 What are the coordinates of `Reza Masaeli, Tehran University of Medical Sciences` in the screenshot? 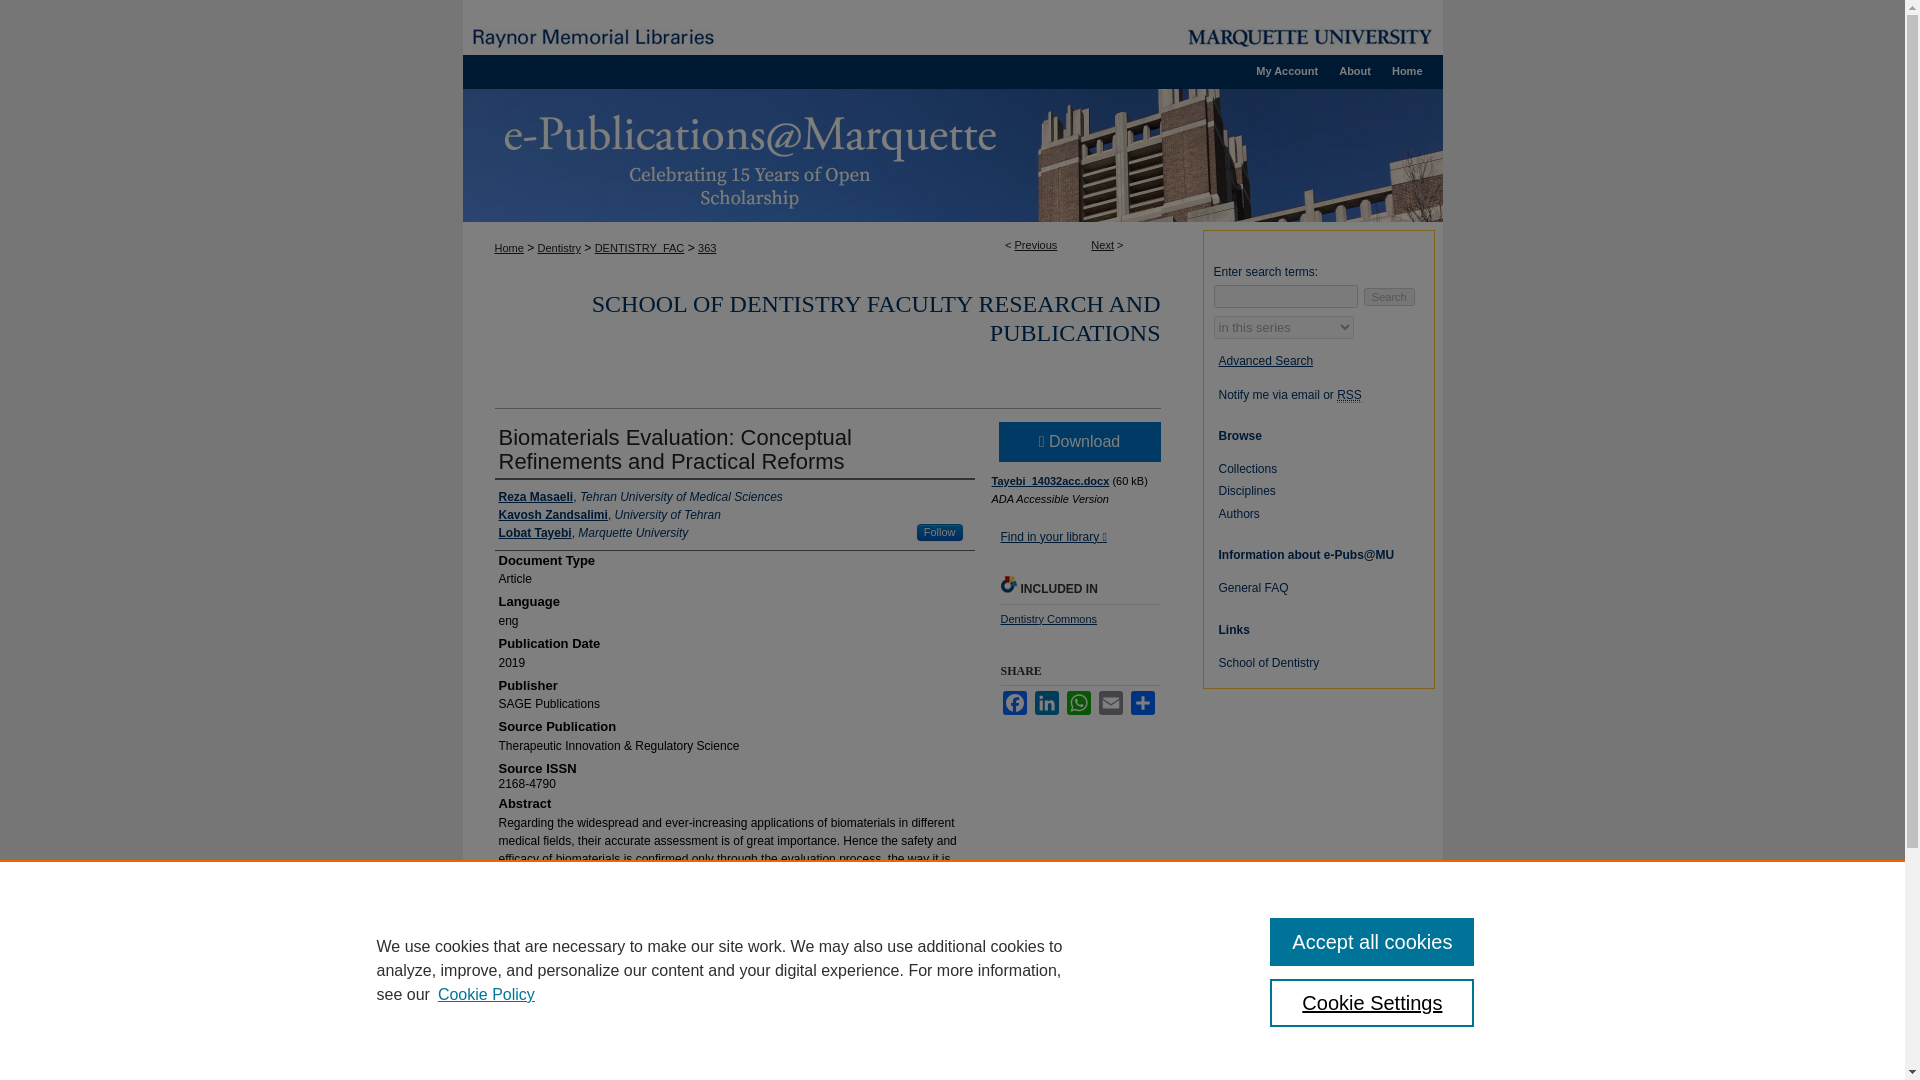 It's located at (639, 497).